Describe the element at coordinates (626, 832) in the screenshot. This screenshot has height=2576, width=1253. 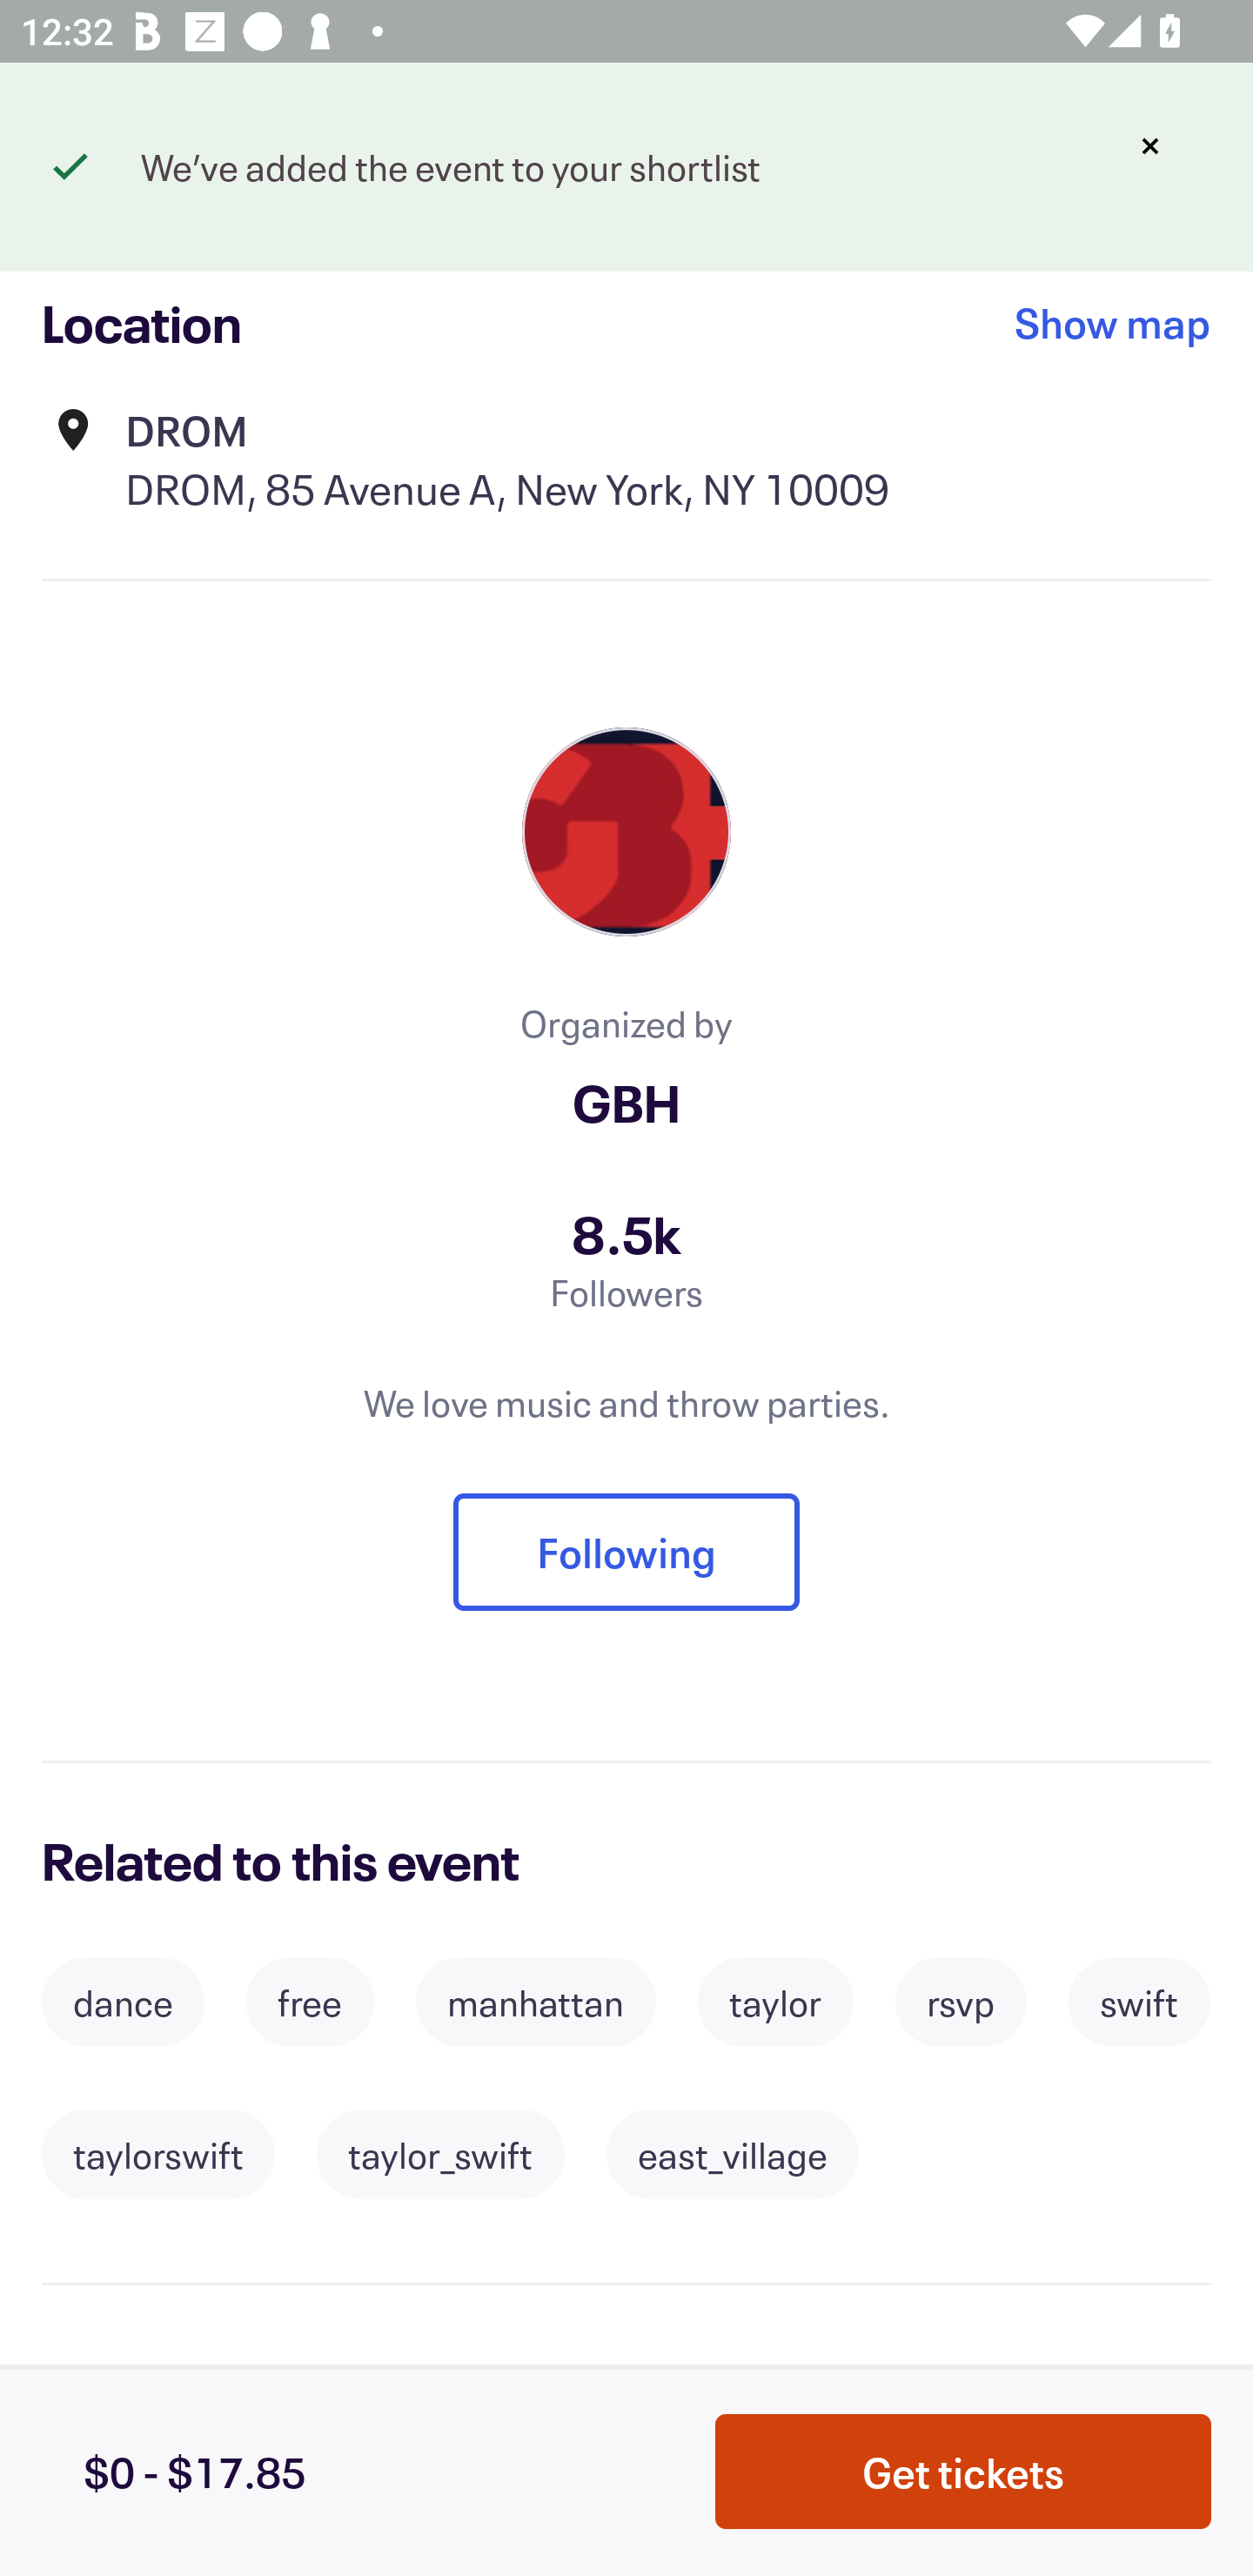
I see `Organizer profile picture` at that location.